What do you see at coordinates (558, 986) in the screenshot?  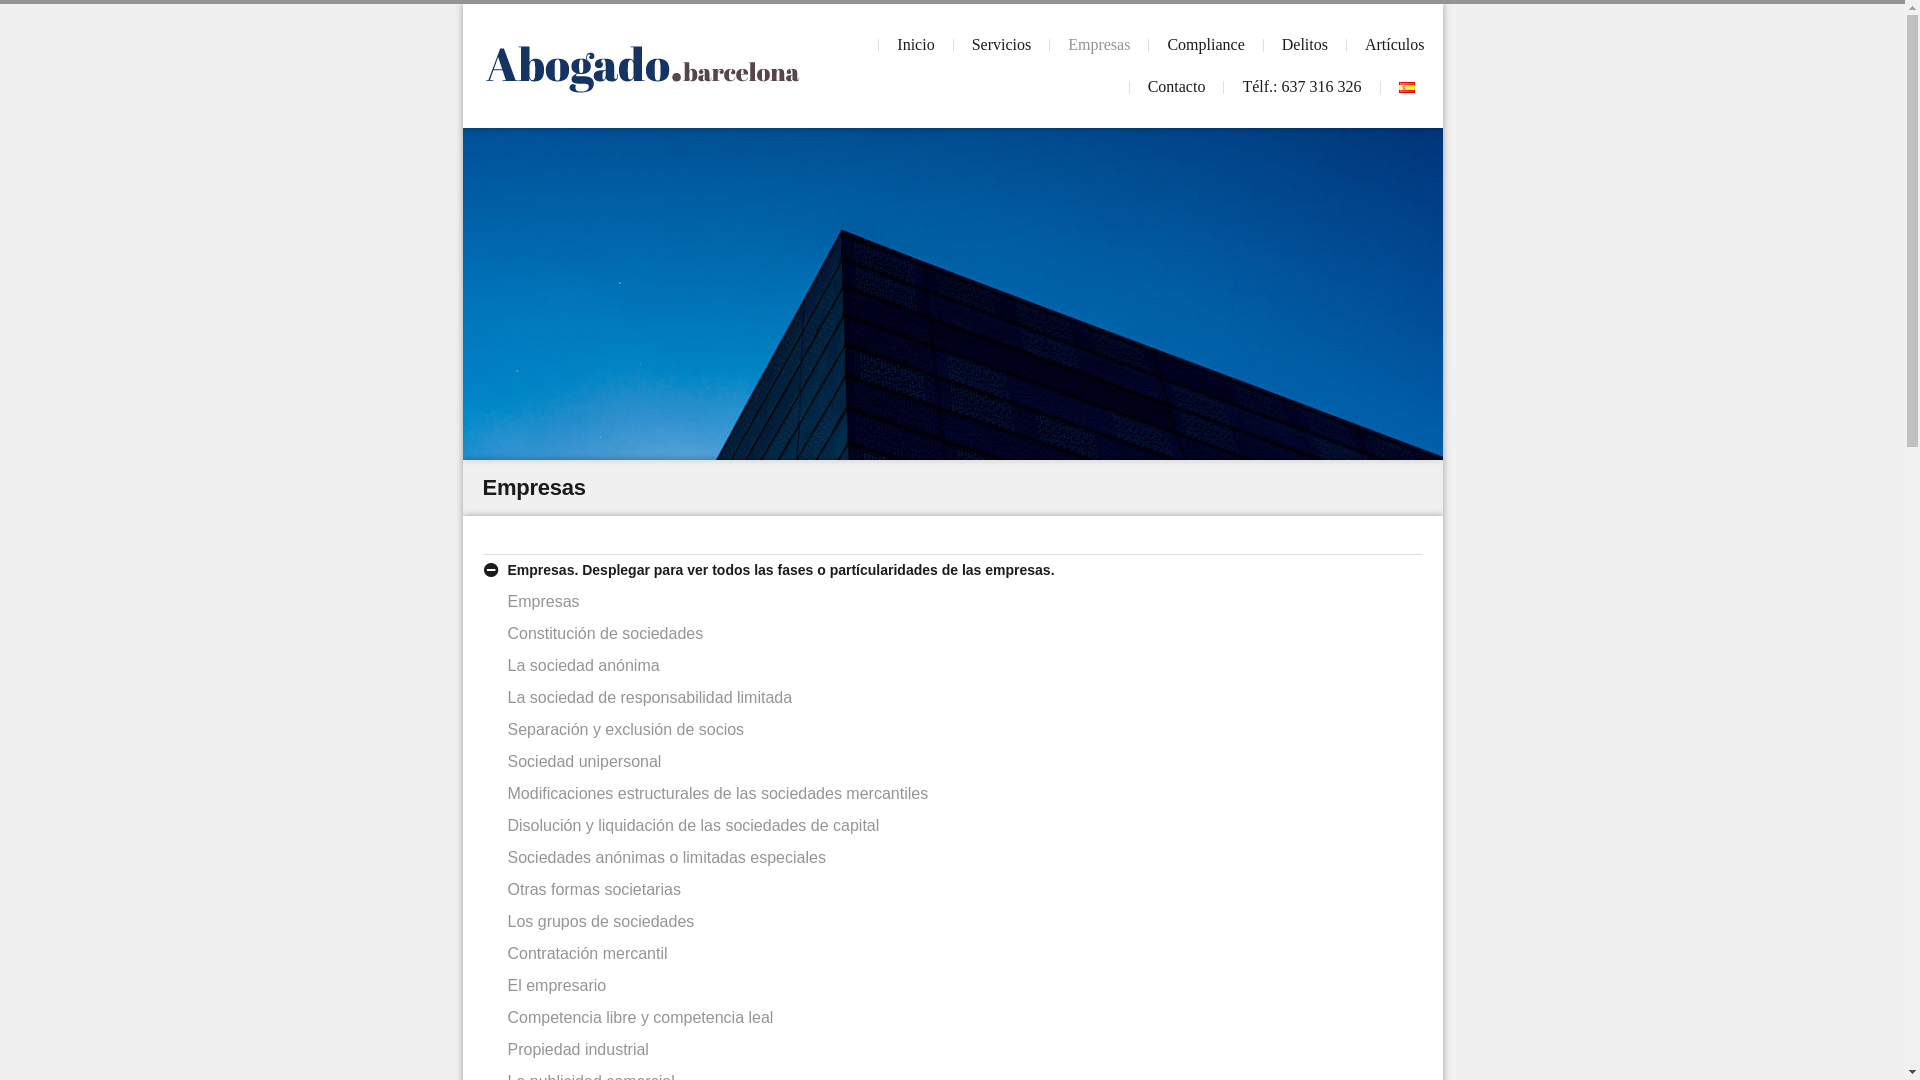 I see `El empresario` at bounding box center [558, 986].